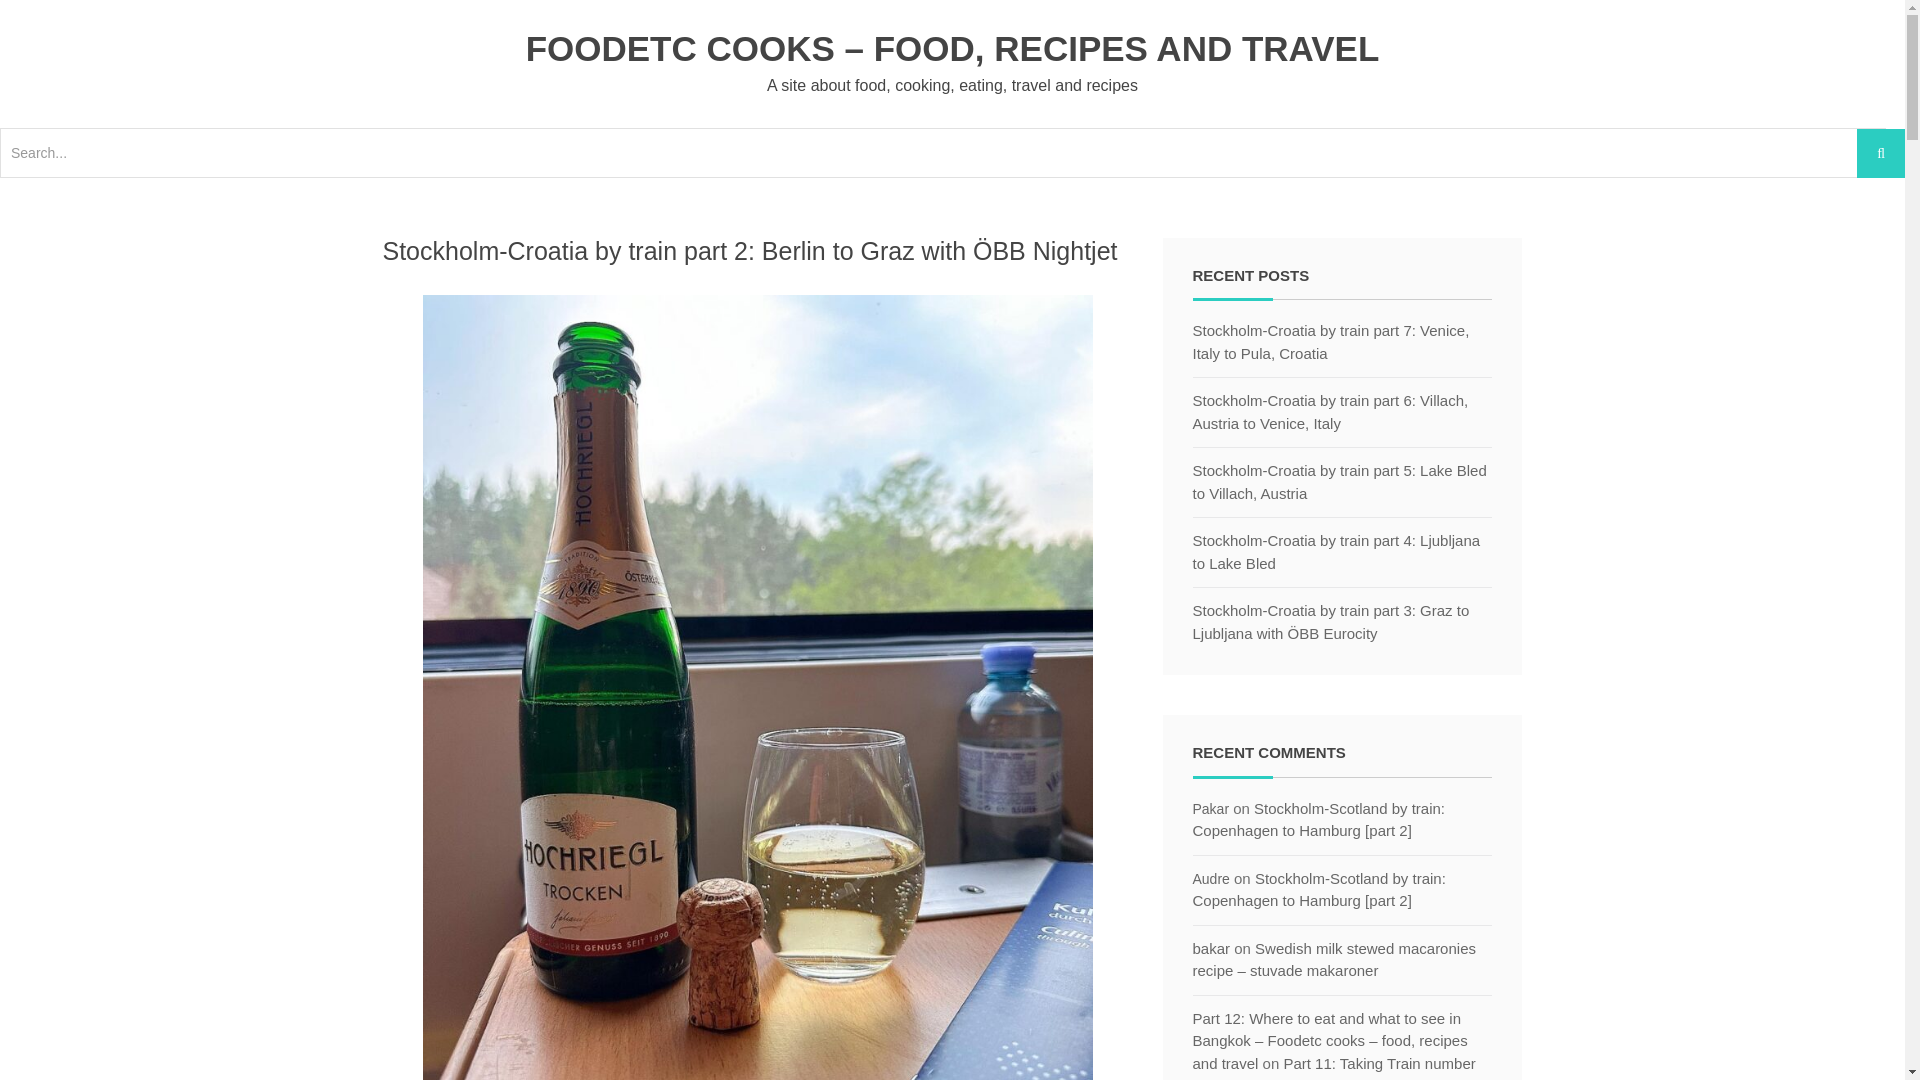 Image resolution: width=1920 pixels, height=1080 pixels. Describe the element at coordinates (1342, 552) in the screenshot. I see `Stockholm-Croatia by train part 4: Ljubljana to Lake Bled` at that location.